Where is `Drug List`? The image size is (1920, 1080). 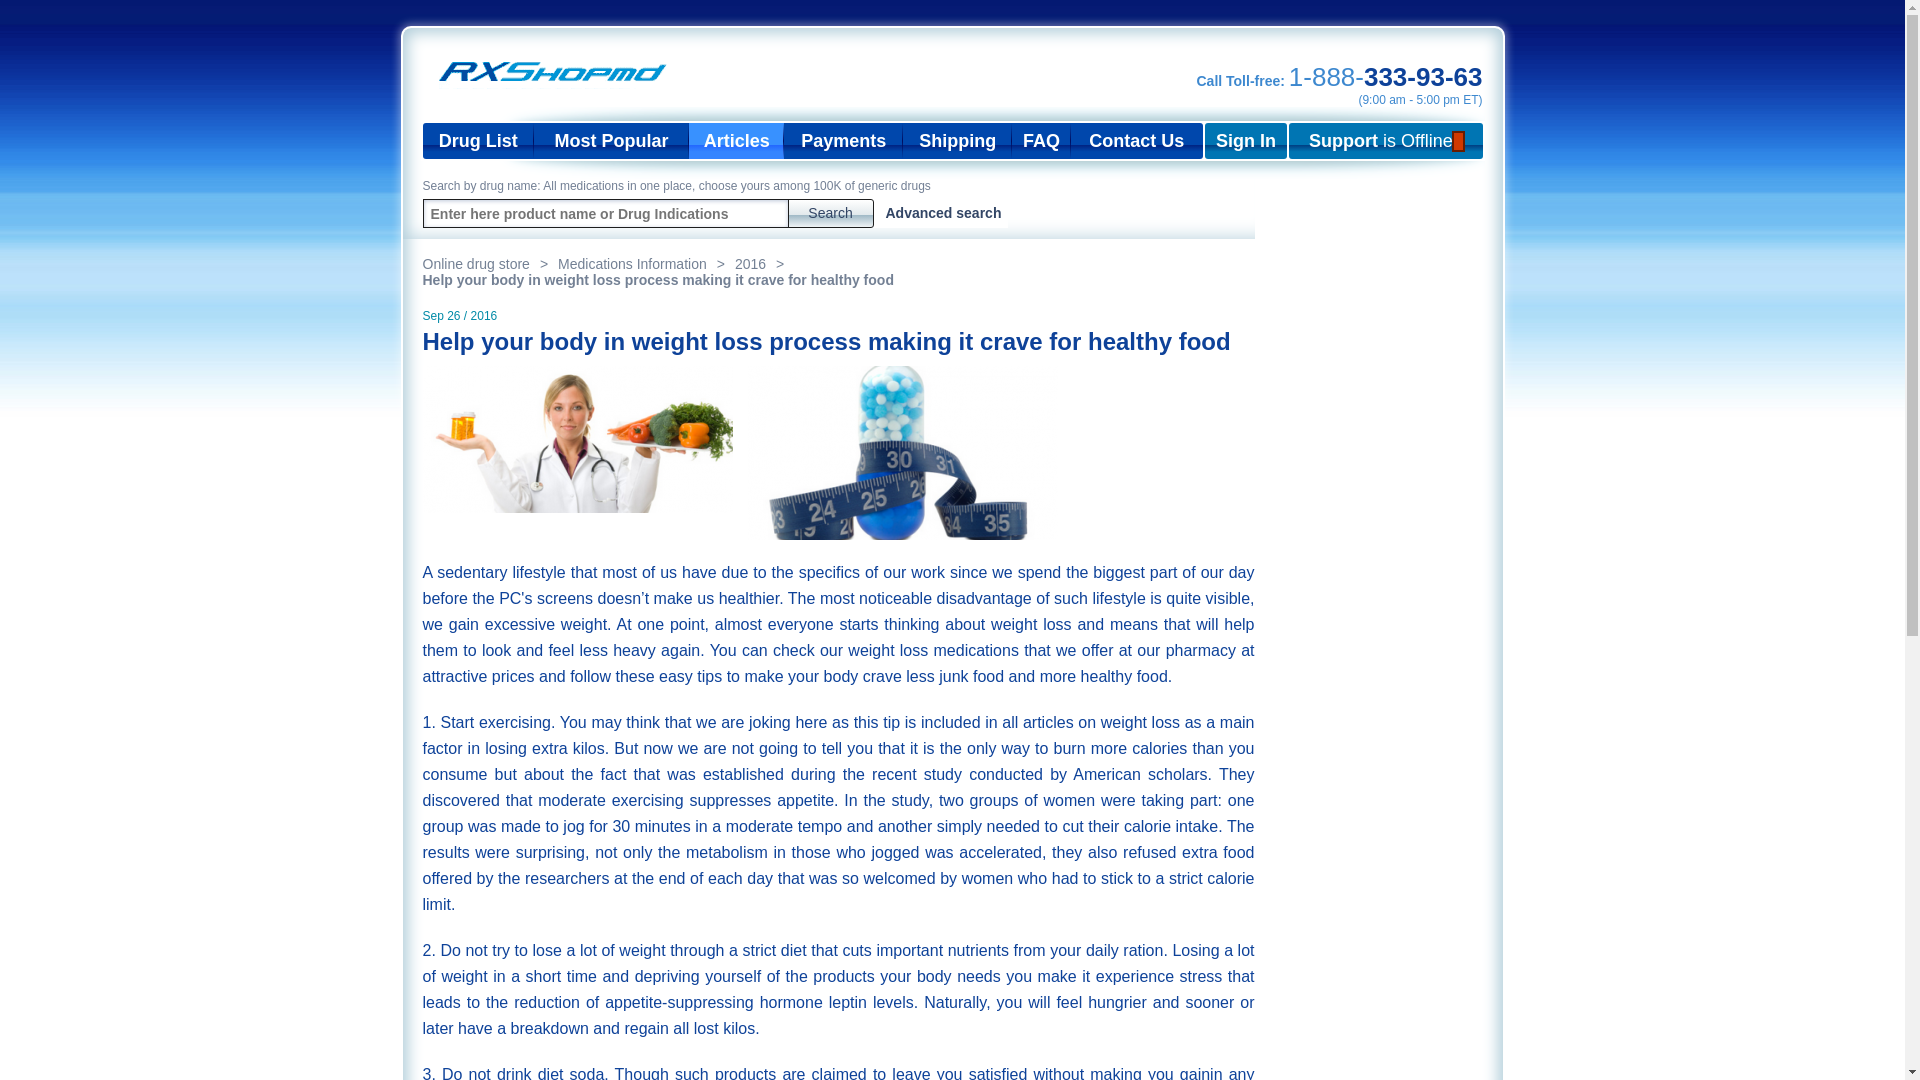 Drug List is located at coordinates (478, 140).